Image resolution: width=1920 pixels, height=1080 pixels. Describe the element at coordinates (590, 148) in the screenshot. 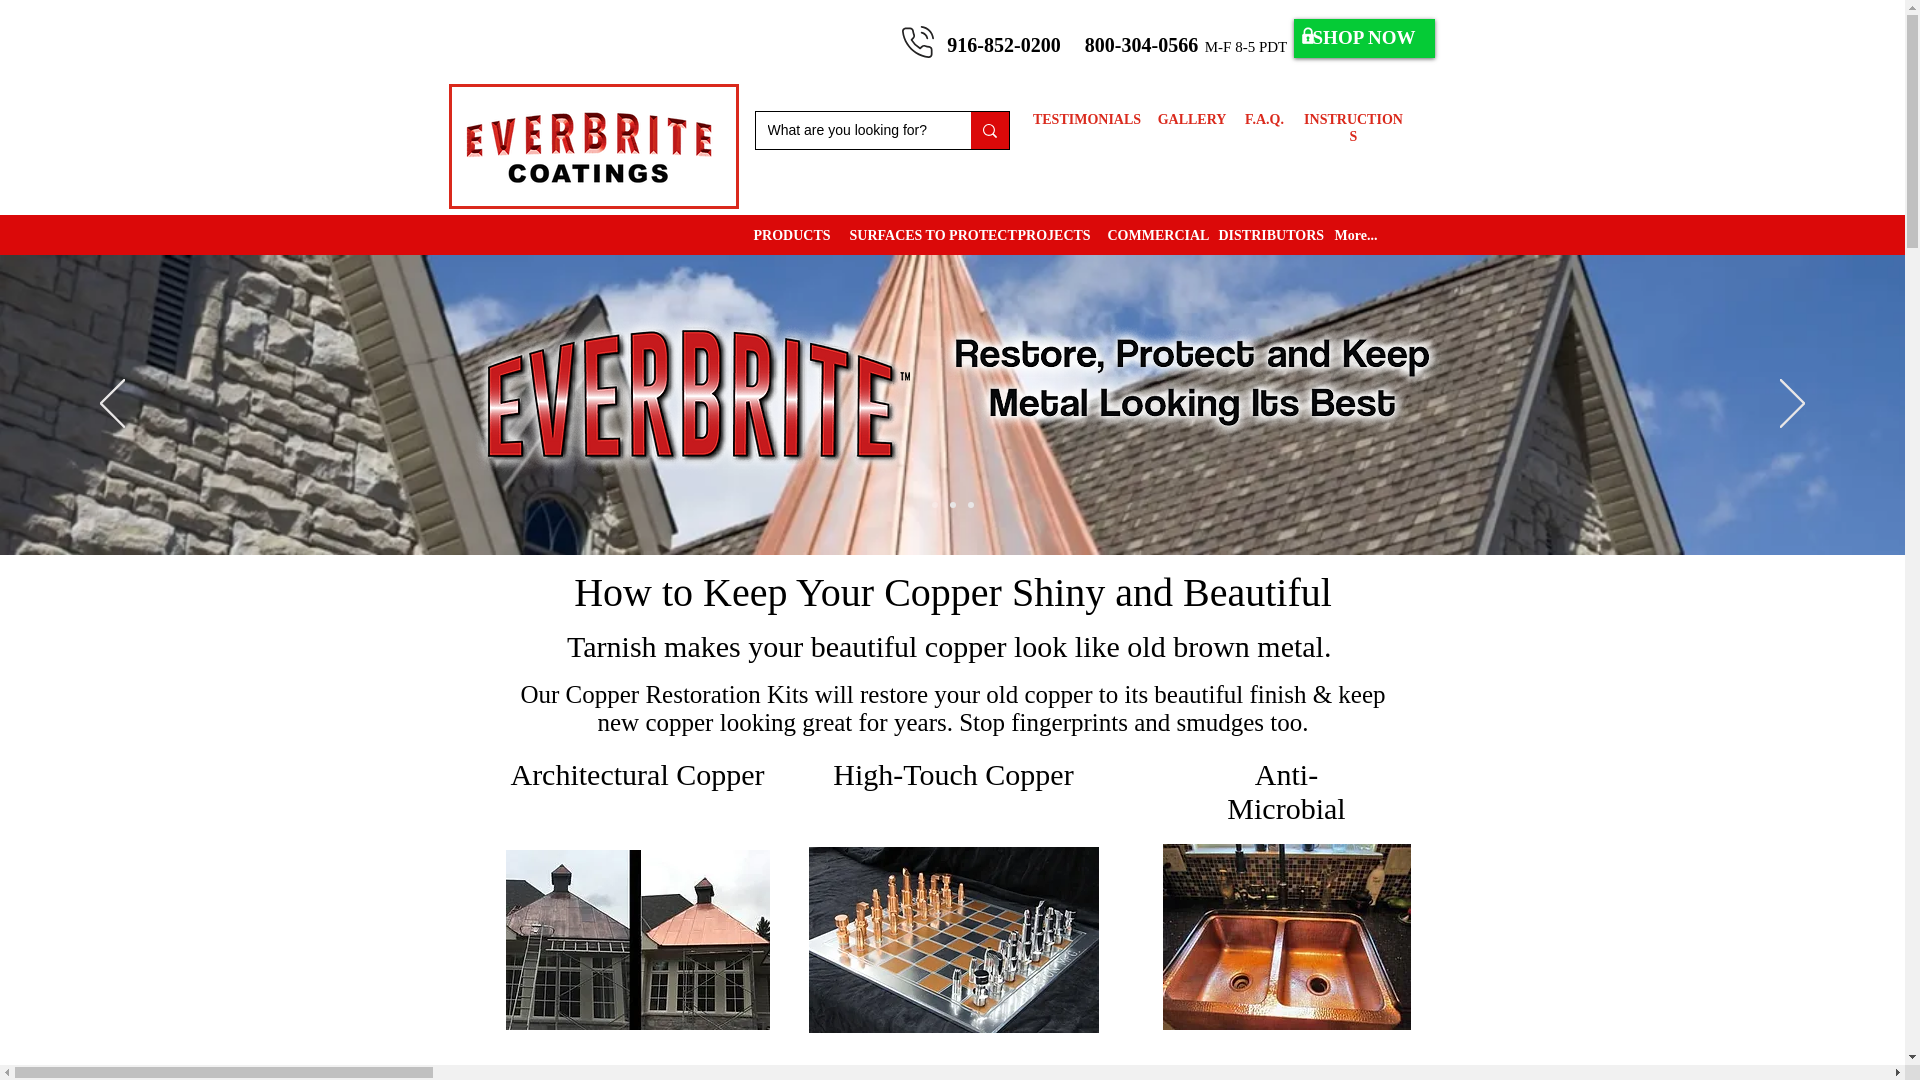

I see `Everbrite Coatings` at that location.